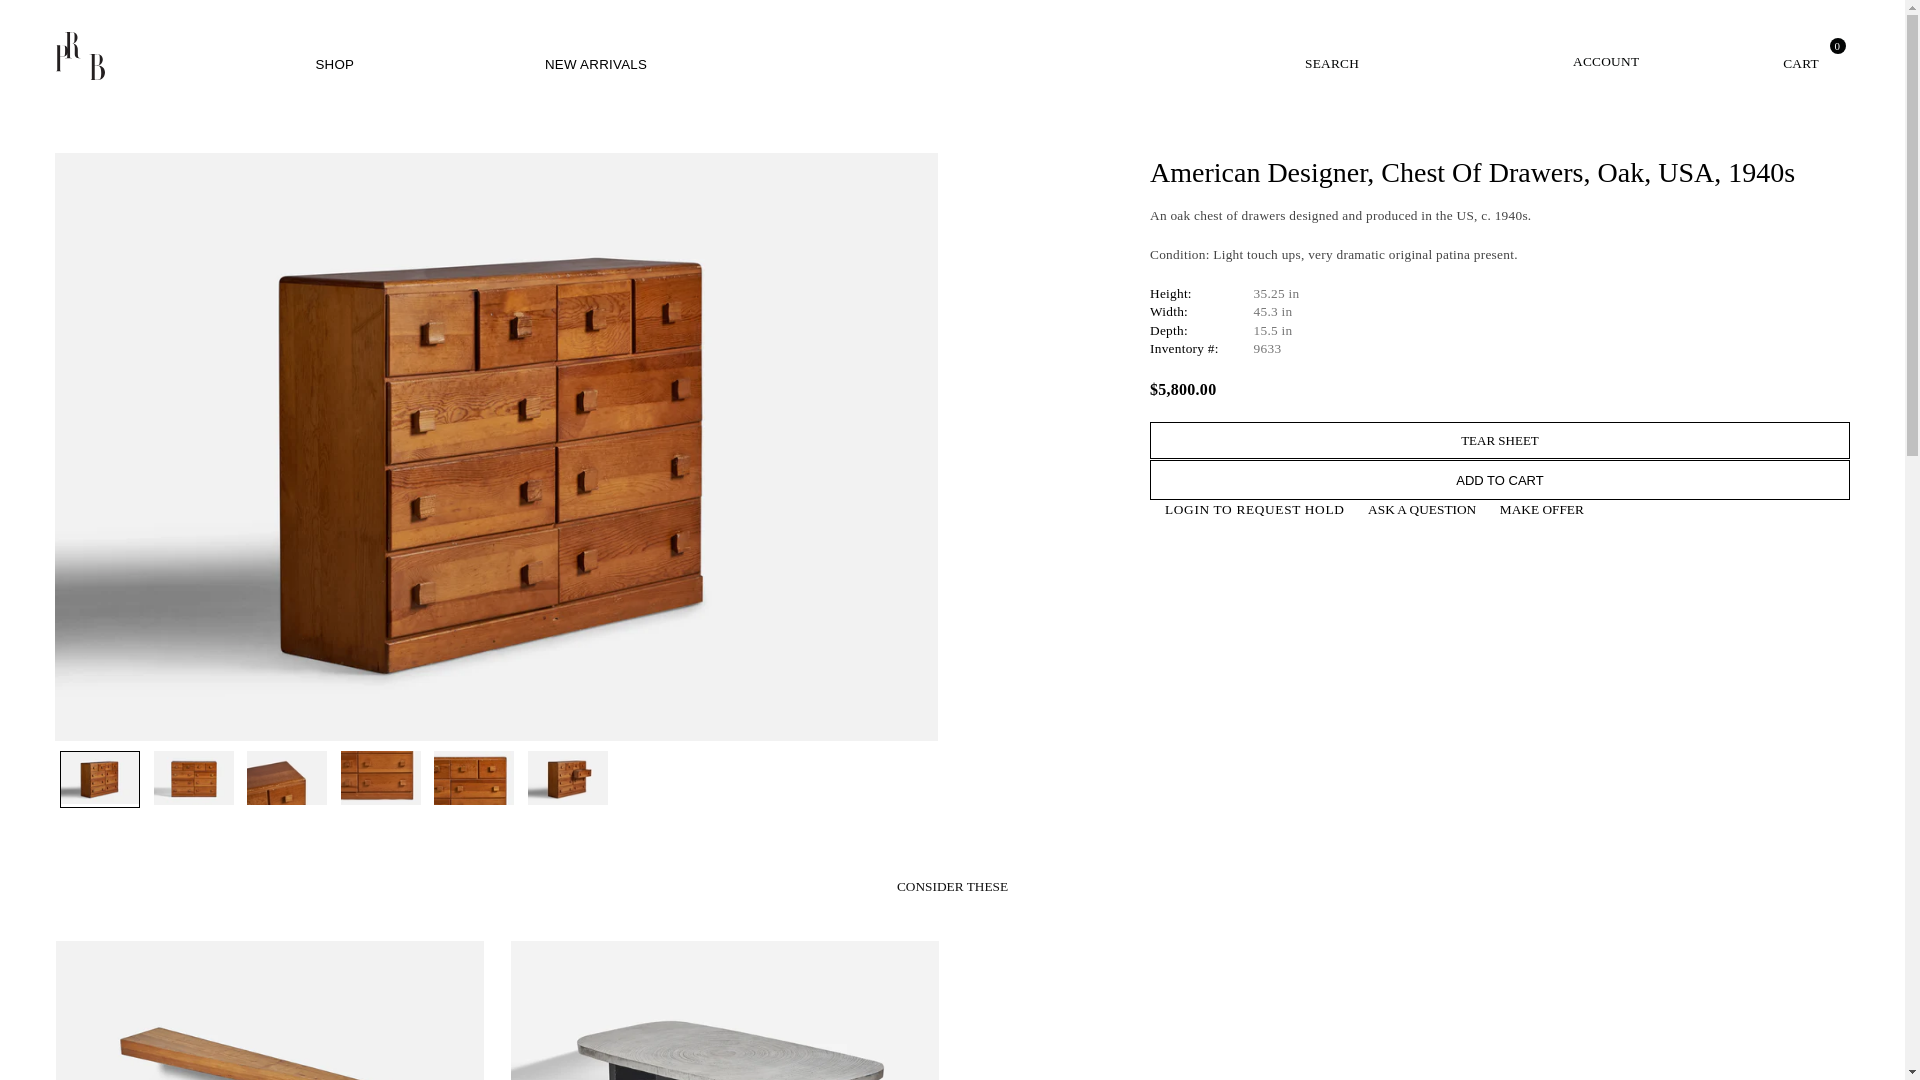 This screenshot has height=1080, width=1920. Describe the element at coordinates (1570, 56) in the screenshot. I see `ACCOUNT` at that location.